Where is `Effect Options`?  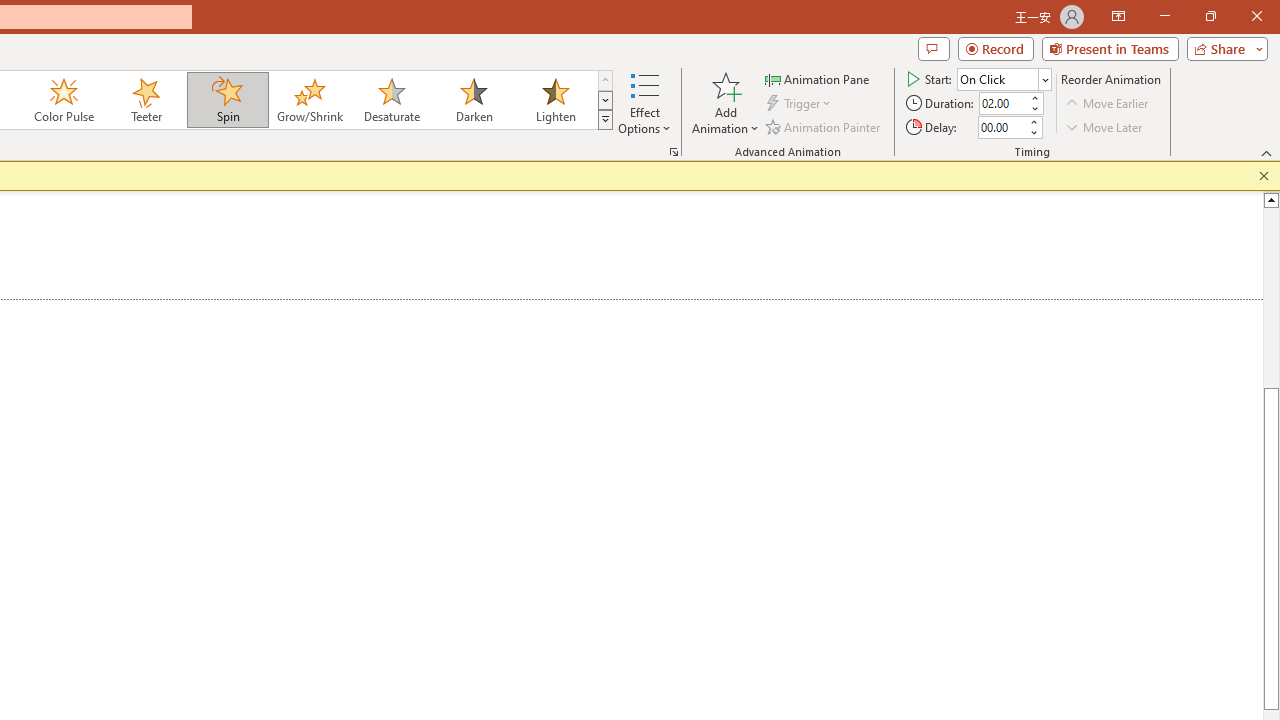 Effect Options is located at coordinates (644, 102).